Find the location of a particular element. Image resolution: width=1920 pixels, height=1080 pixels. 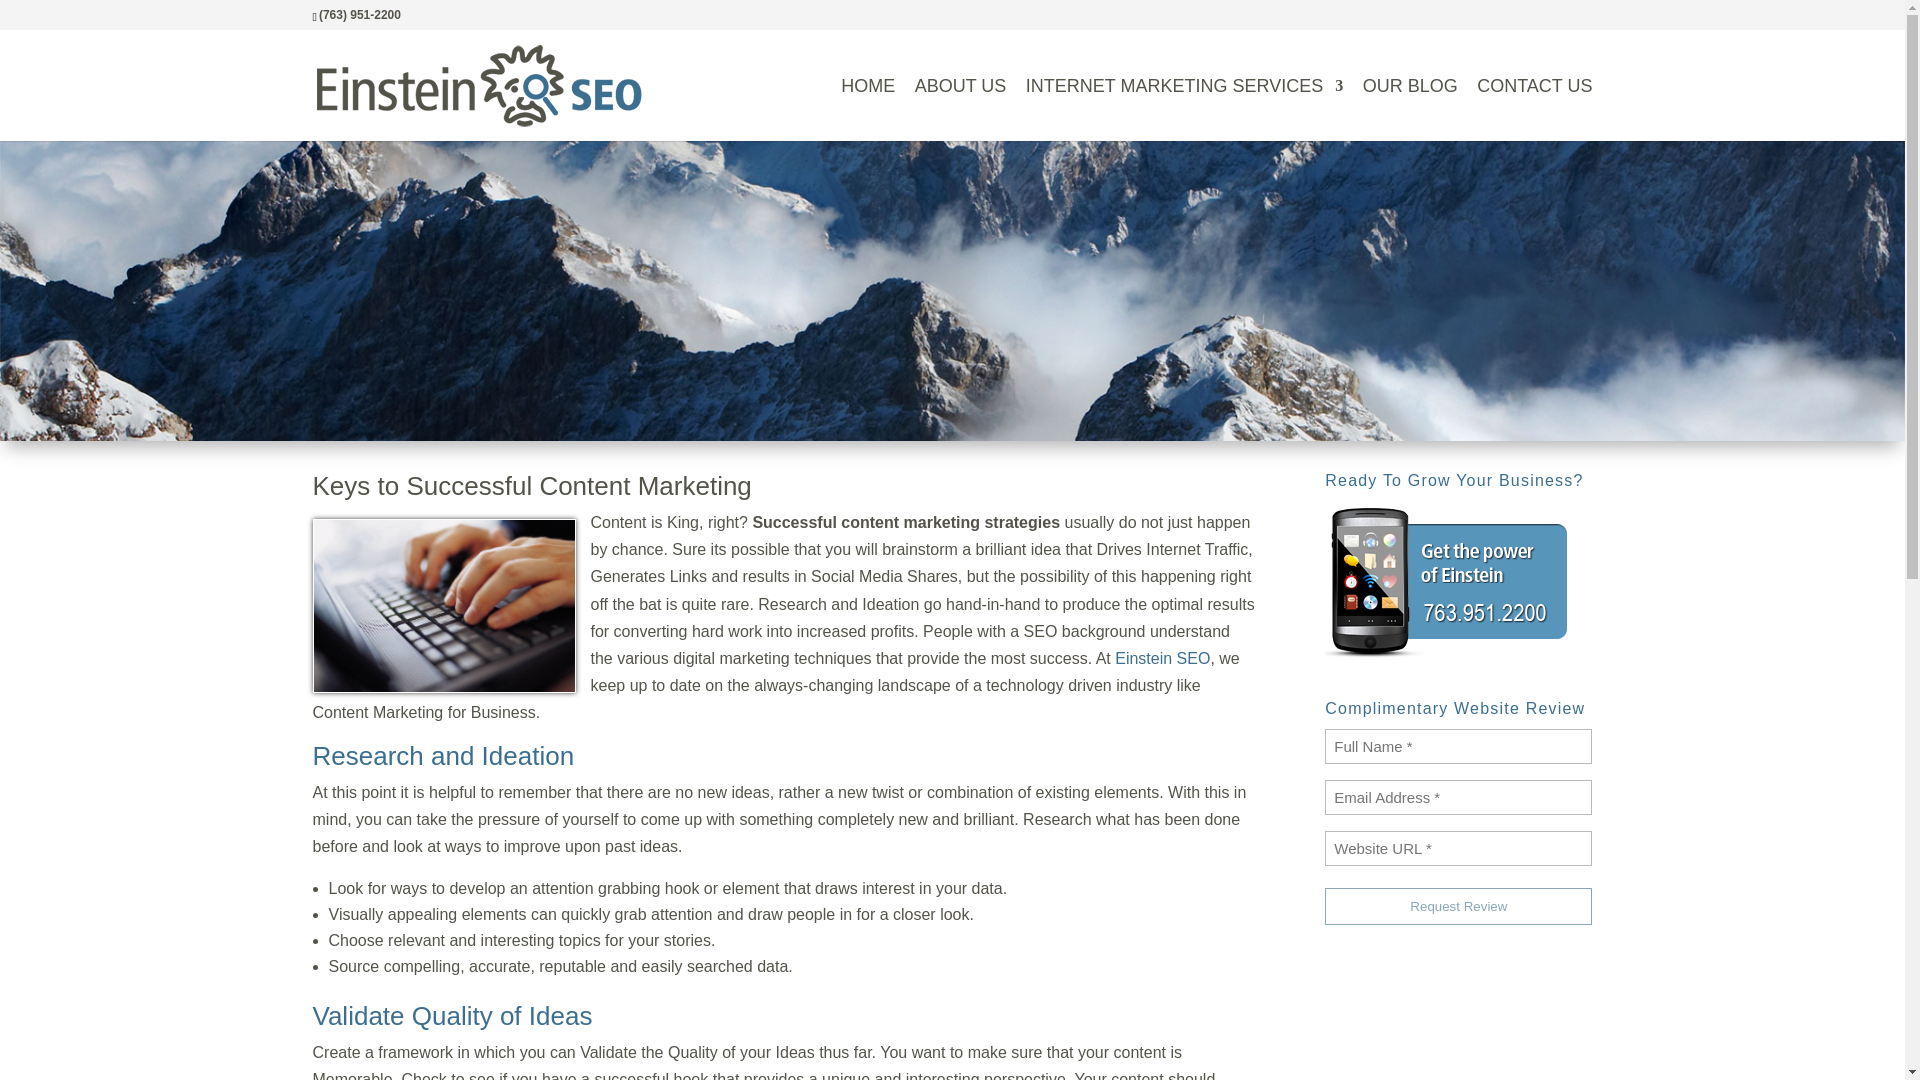

Einstein SEO is located at coordinates (1162, 658).